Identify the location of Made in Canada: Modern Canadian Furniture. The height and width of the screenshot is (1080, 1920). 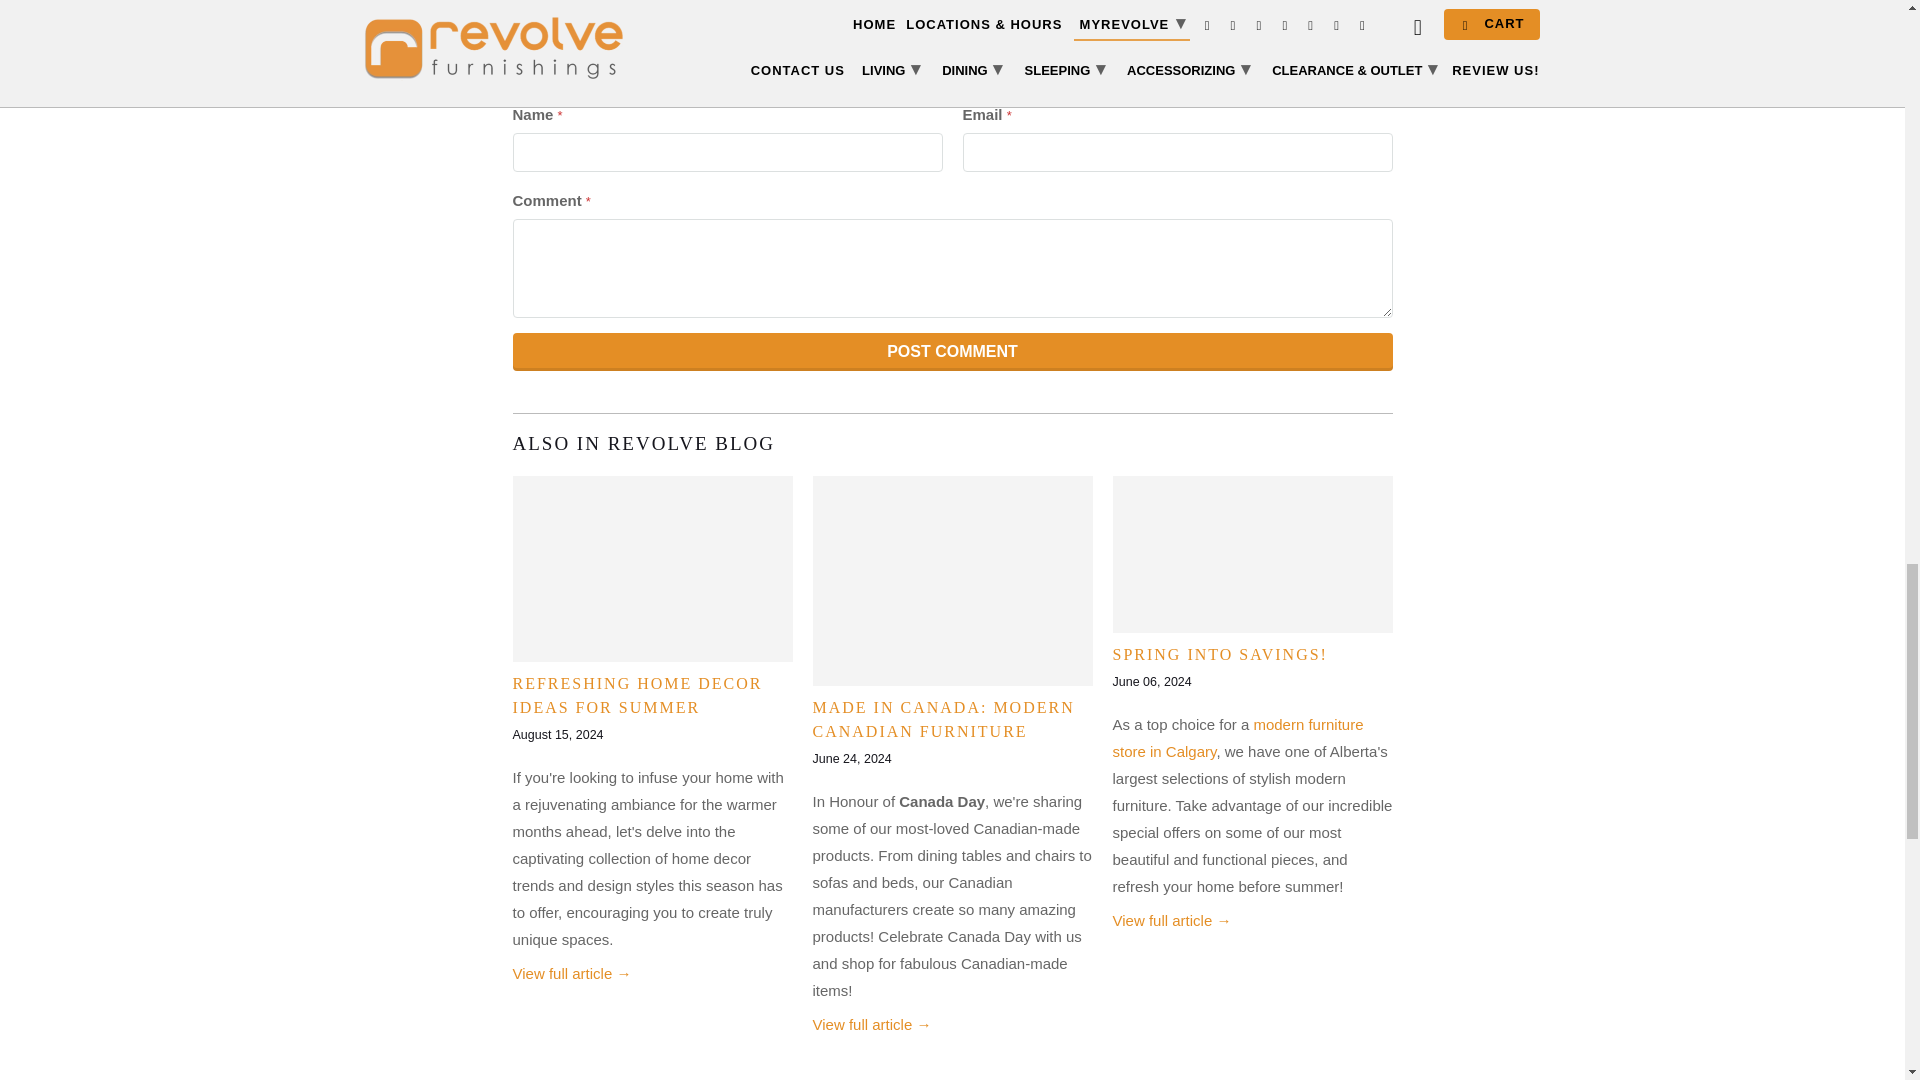
(942, 718).